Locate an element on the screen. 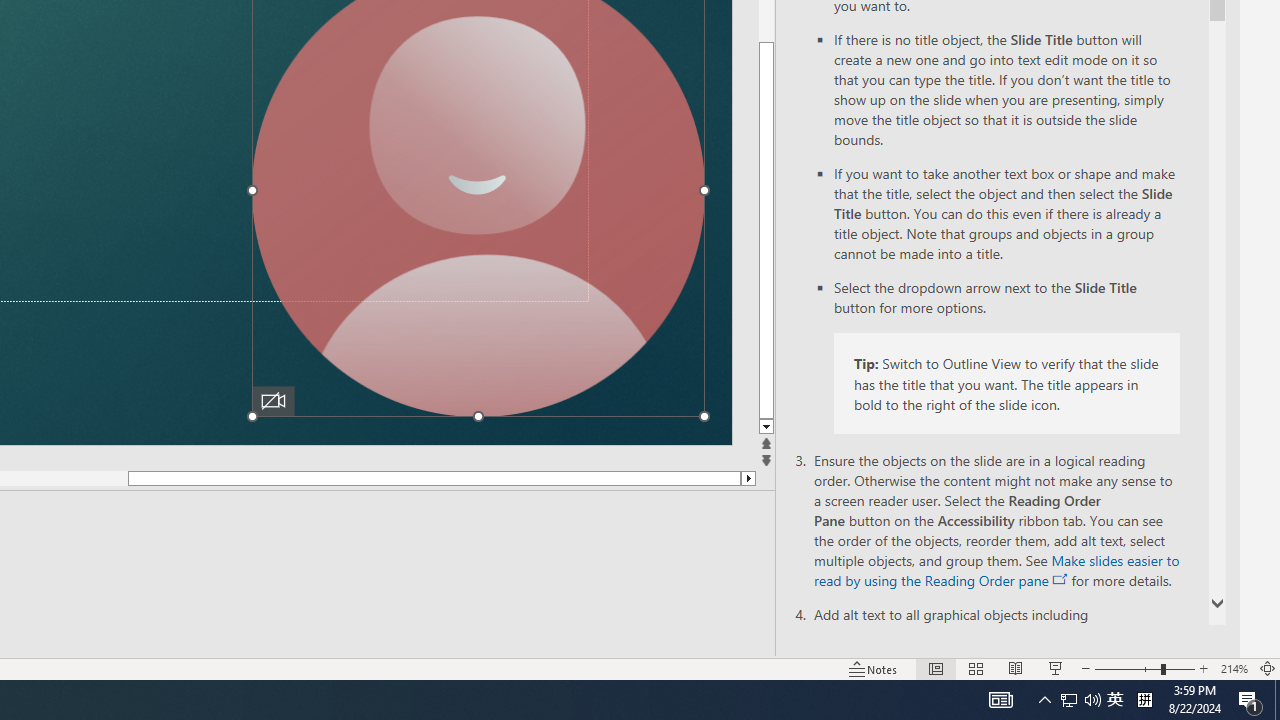 This screenshot has width=1280, height=720. Decrease Text Size is located at coordinates (1028, 640).